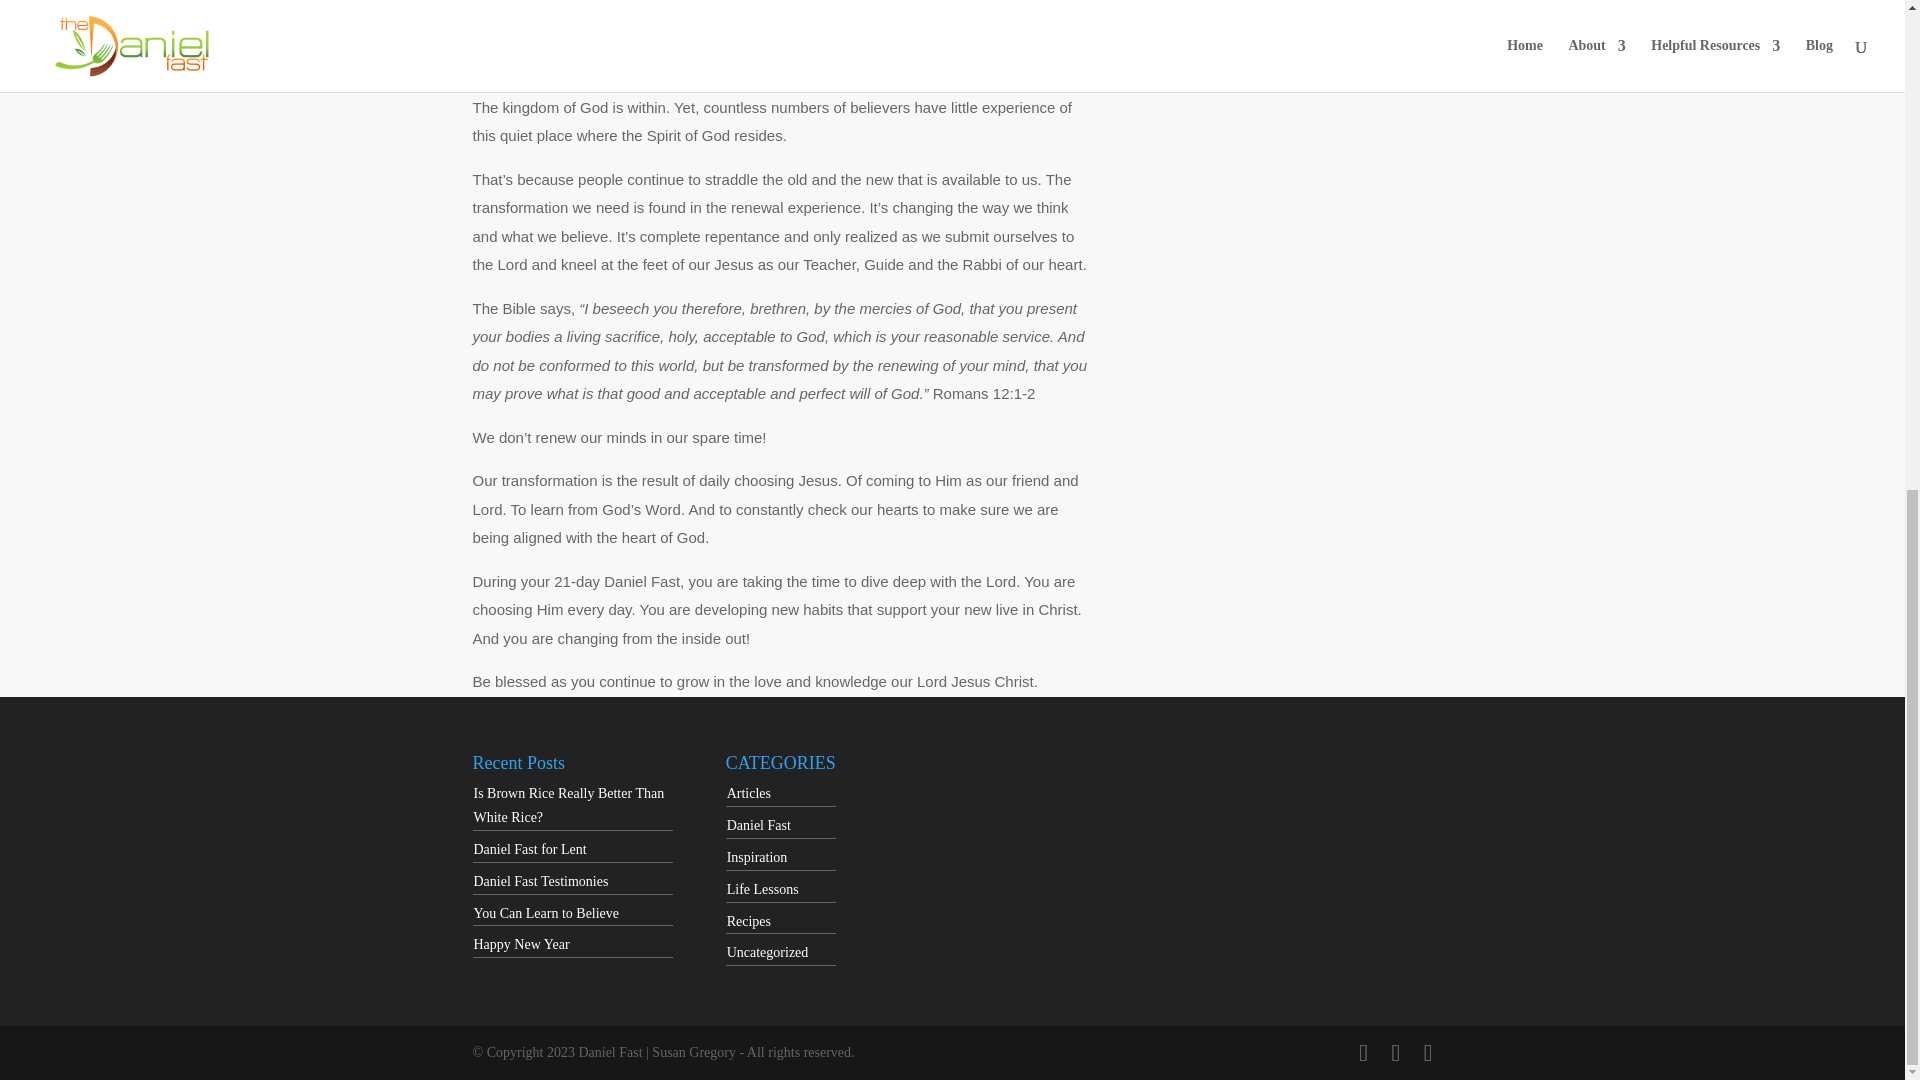 Image resolution: width=1920 pixels, height=1080 pixels. I want to click on Uncategorized, so click(768, 952).